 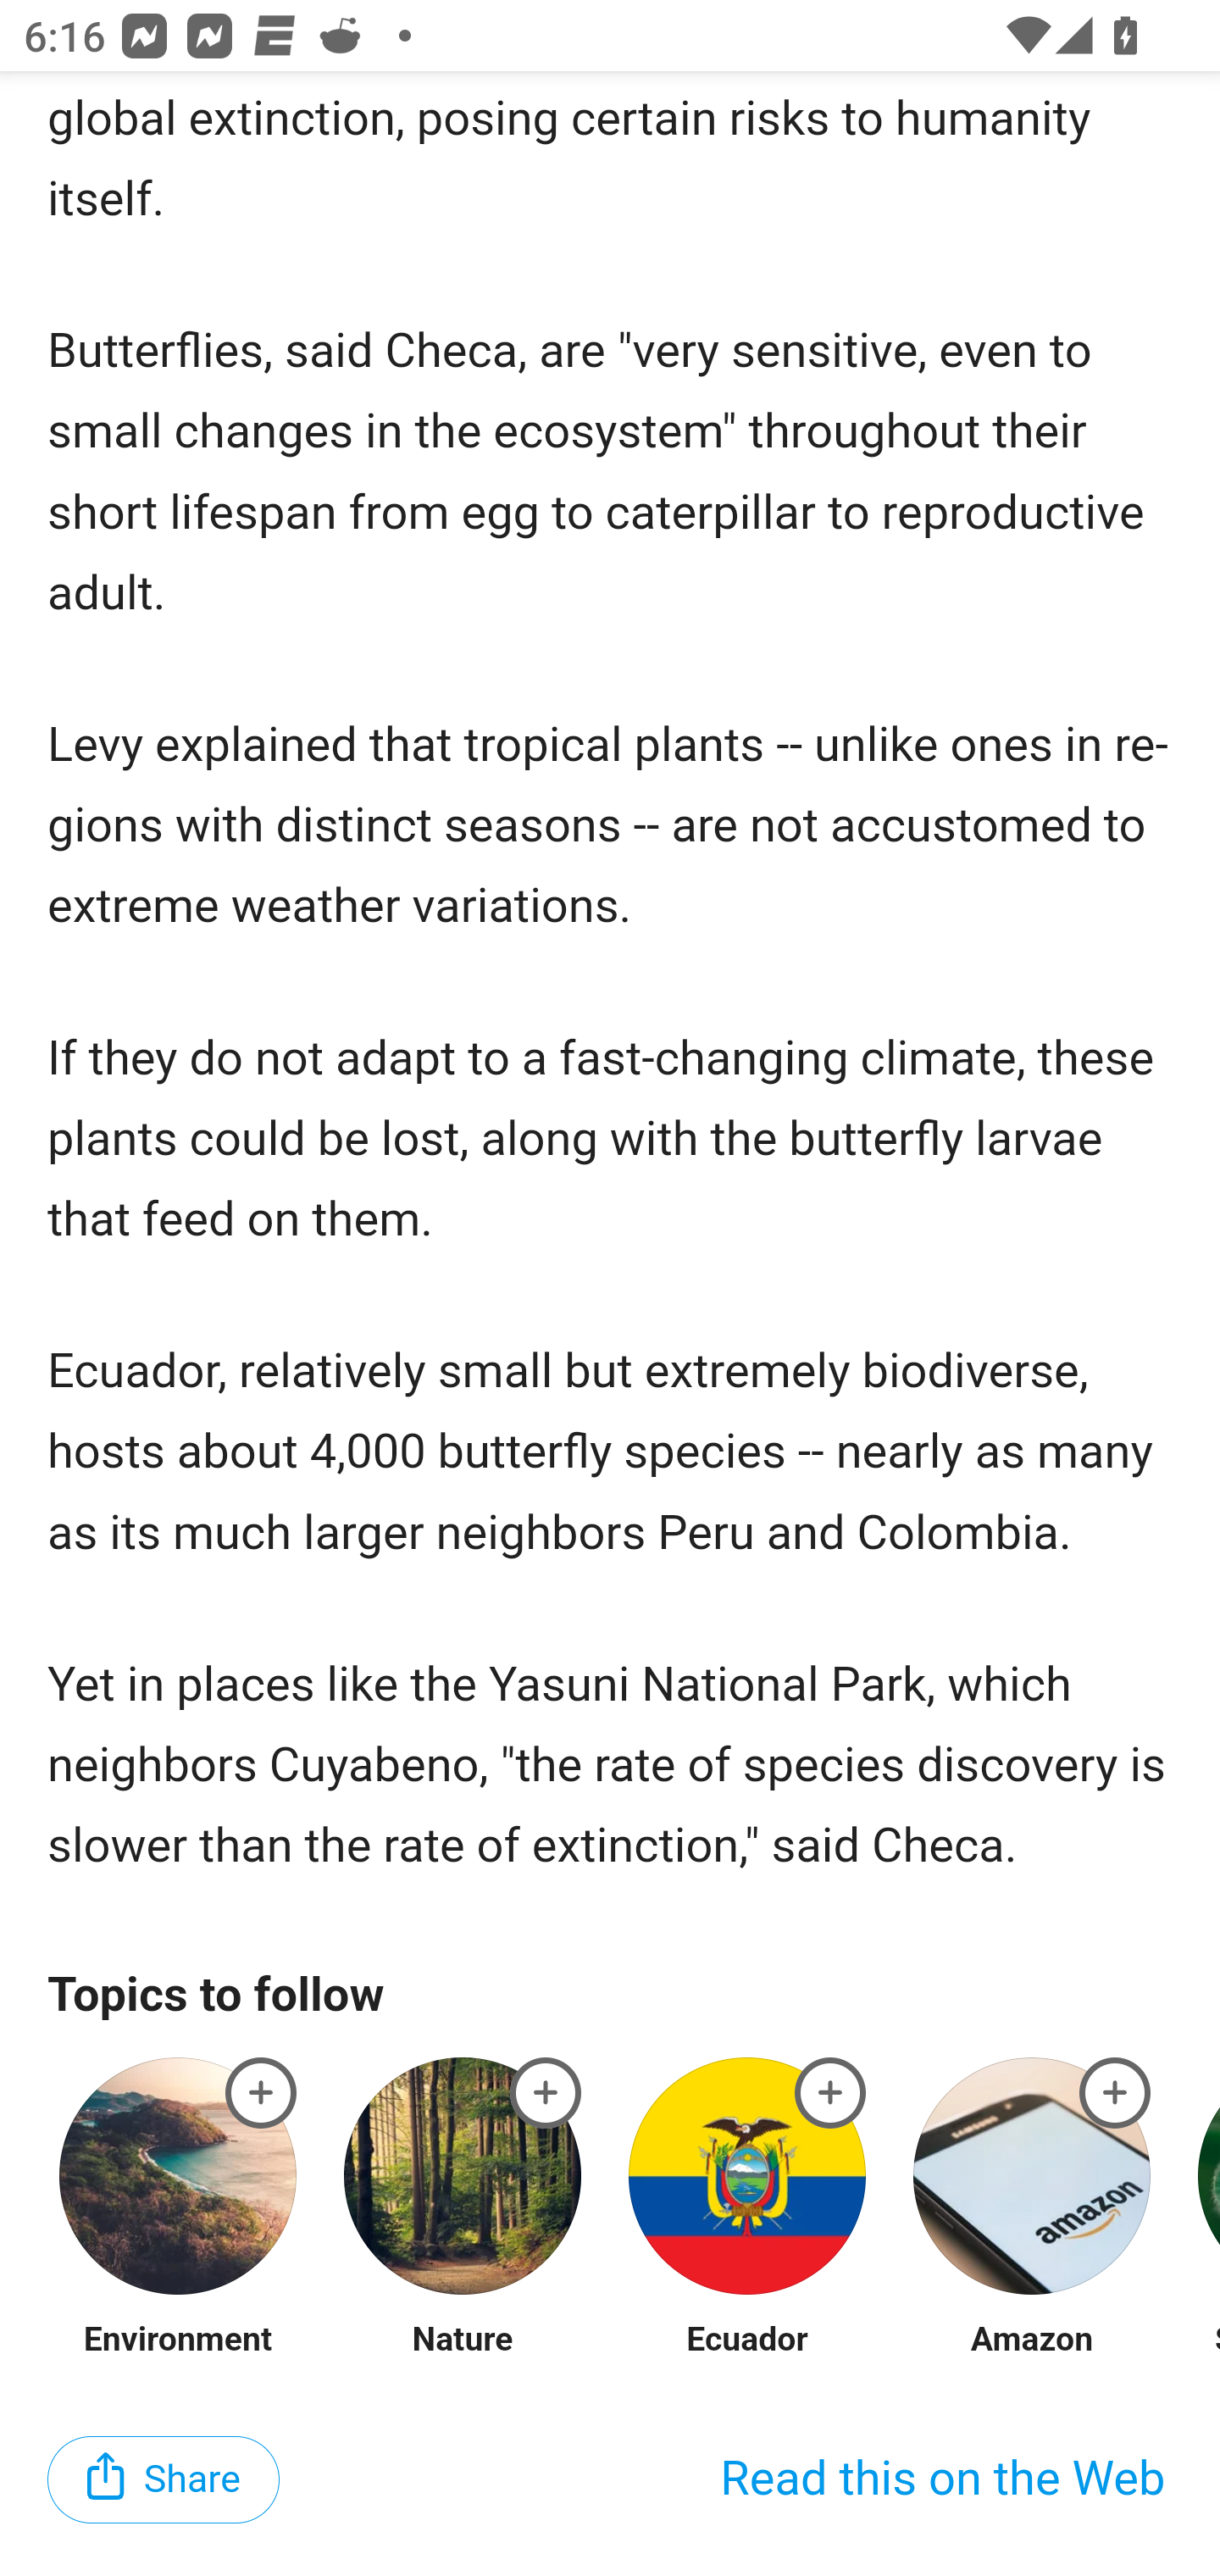 I want to click on 1157025764906664056, so click(x=830, y=2095).